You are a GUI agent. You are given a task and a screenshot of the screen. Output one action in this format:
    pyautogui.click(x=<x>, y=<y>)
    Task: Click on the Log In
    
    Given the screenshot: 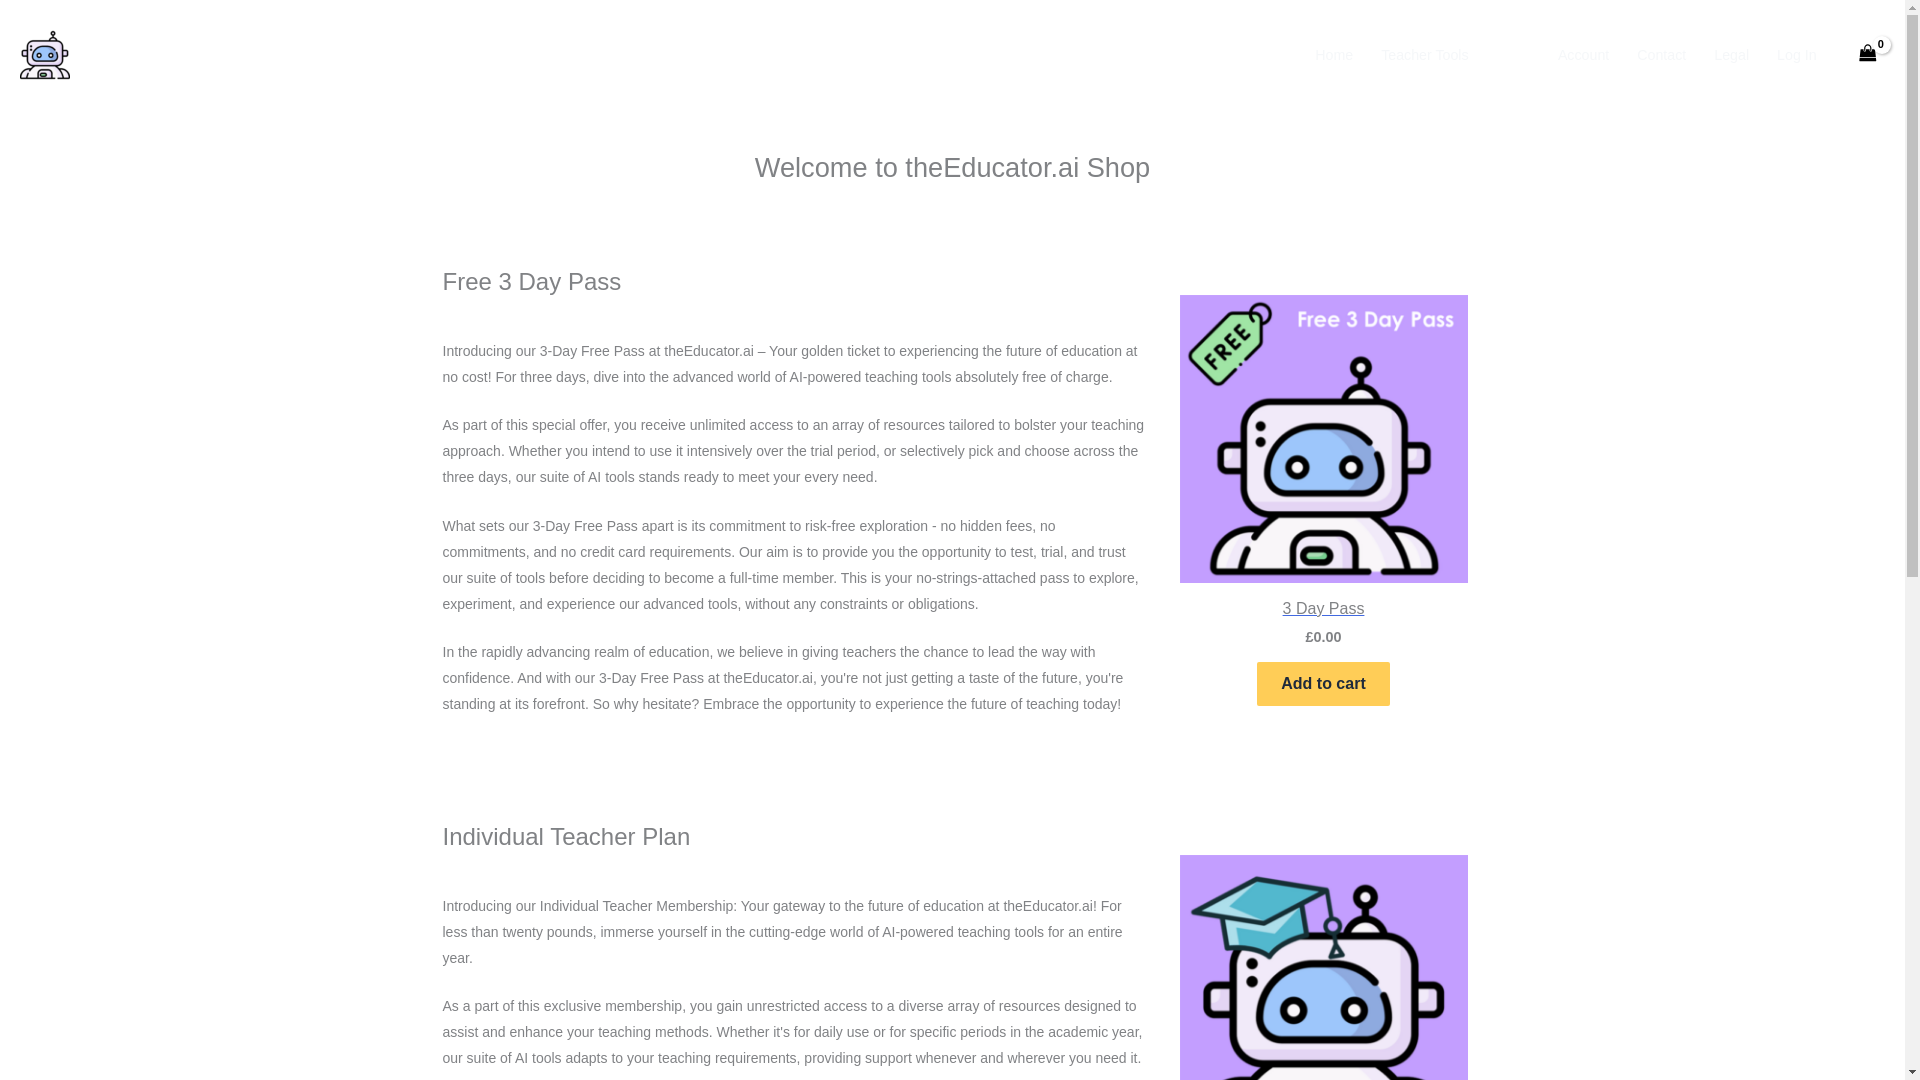 What is the action you would take?
    pyautogui.click(x=1796, y=55)
    